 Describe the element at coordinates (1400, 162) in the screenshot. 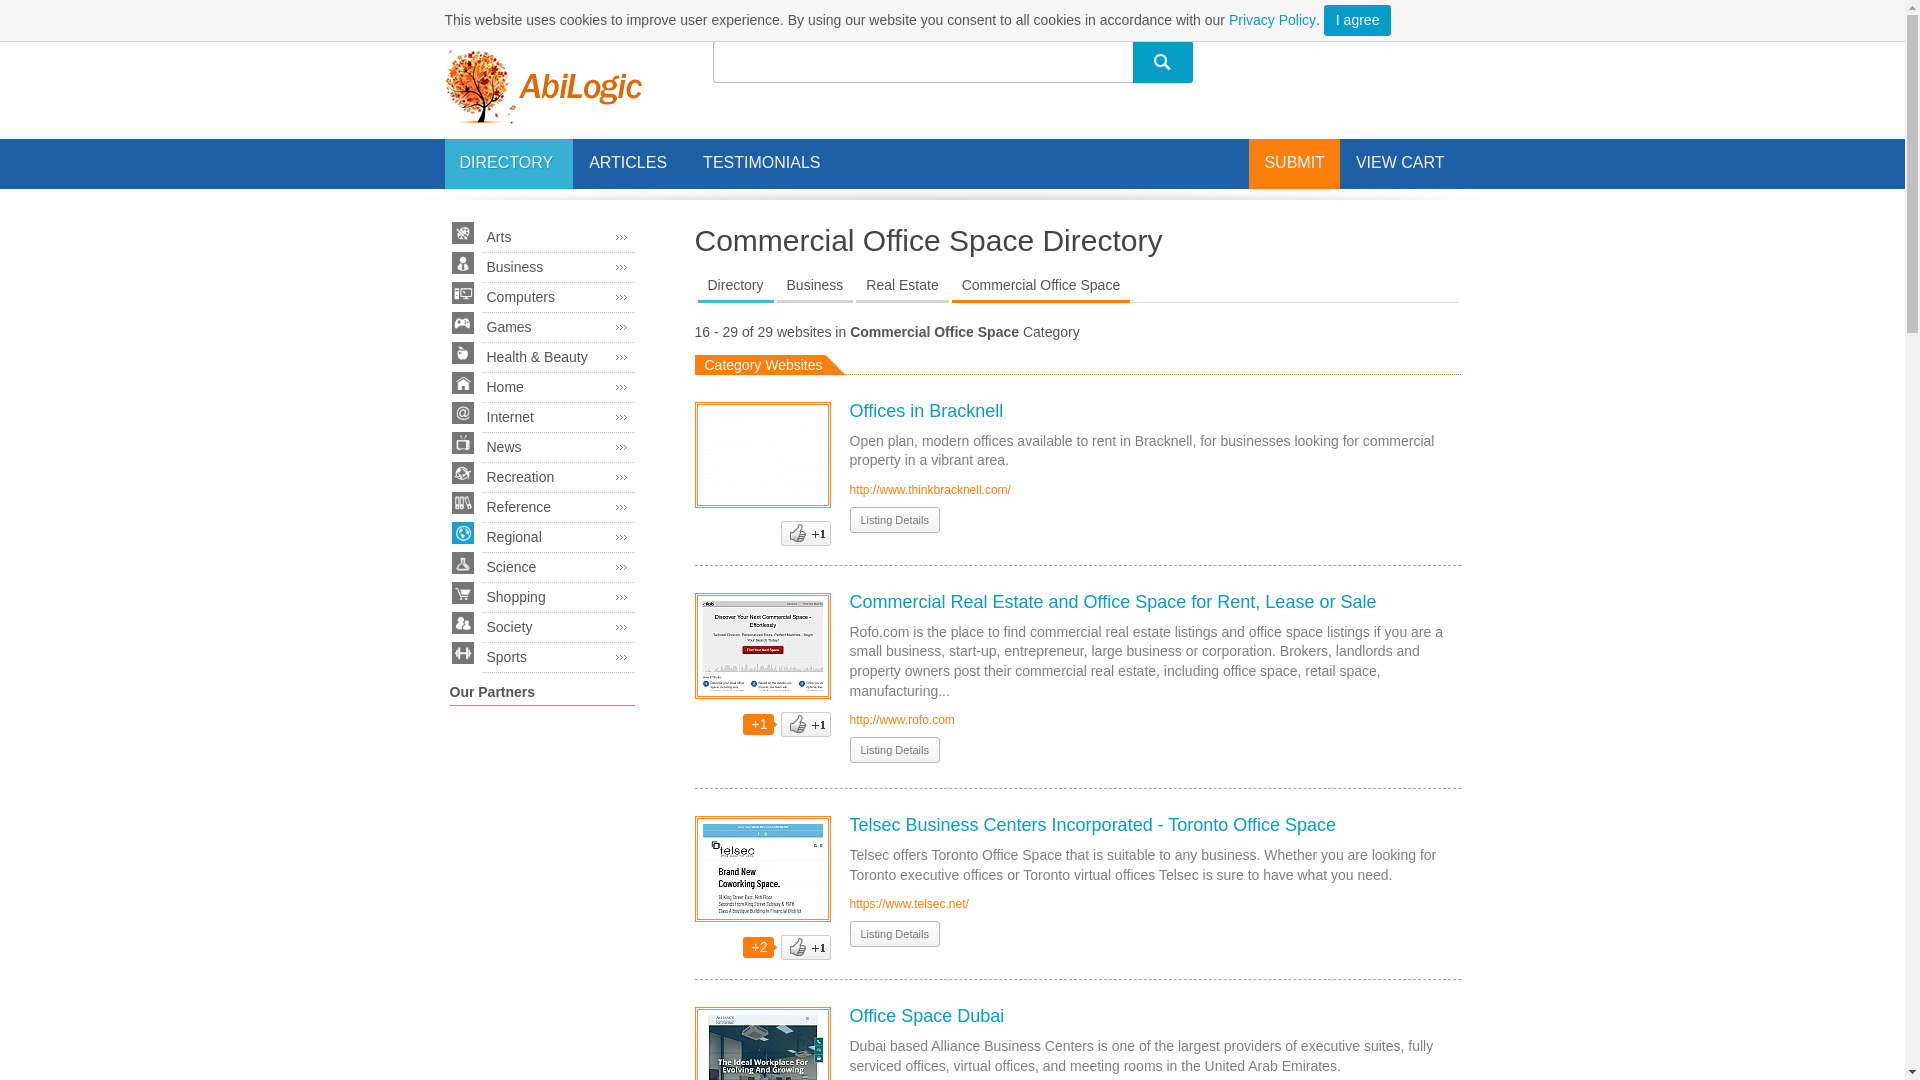

I see `Shopping cart` at that location.